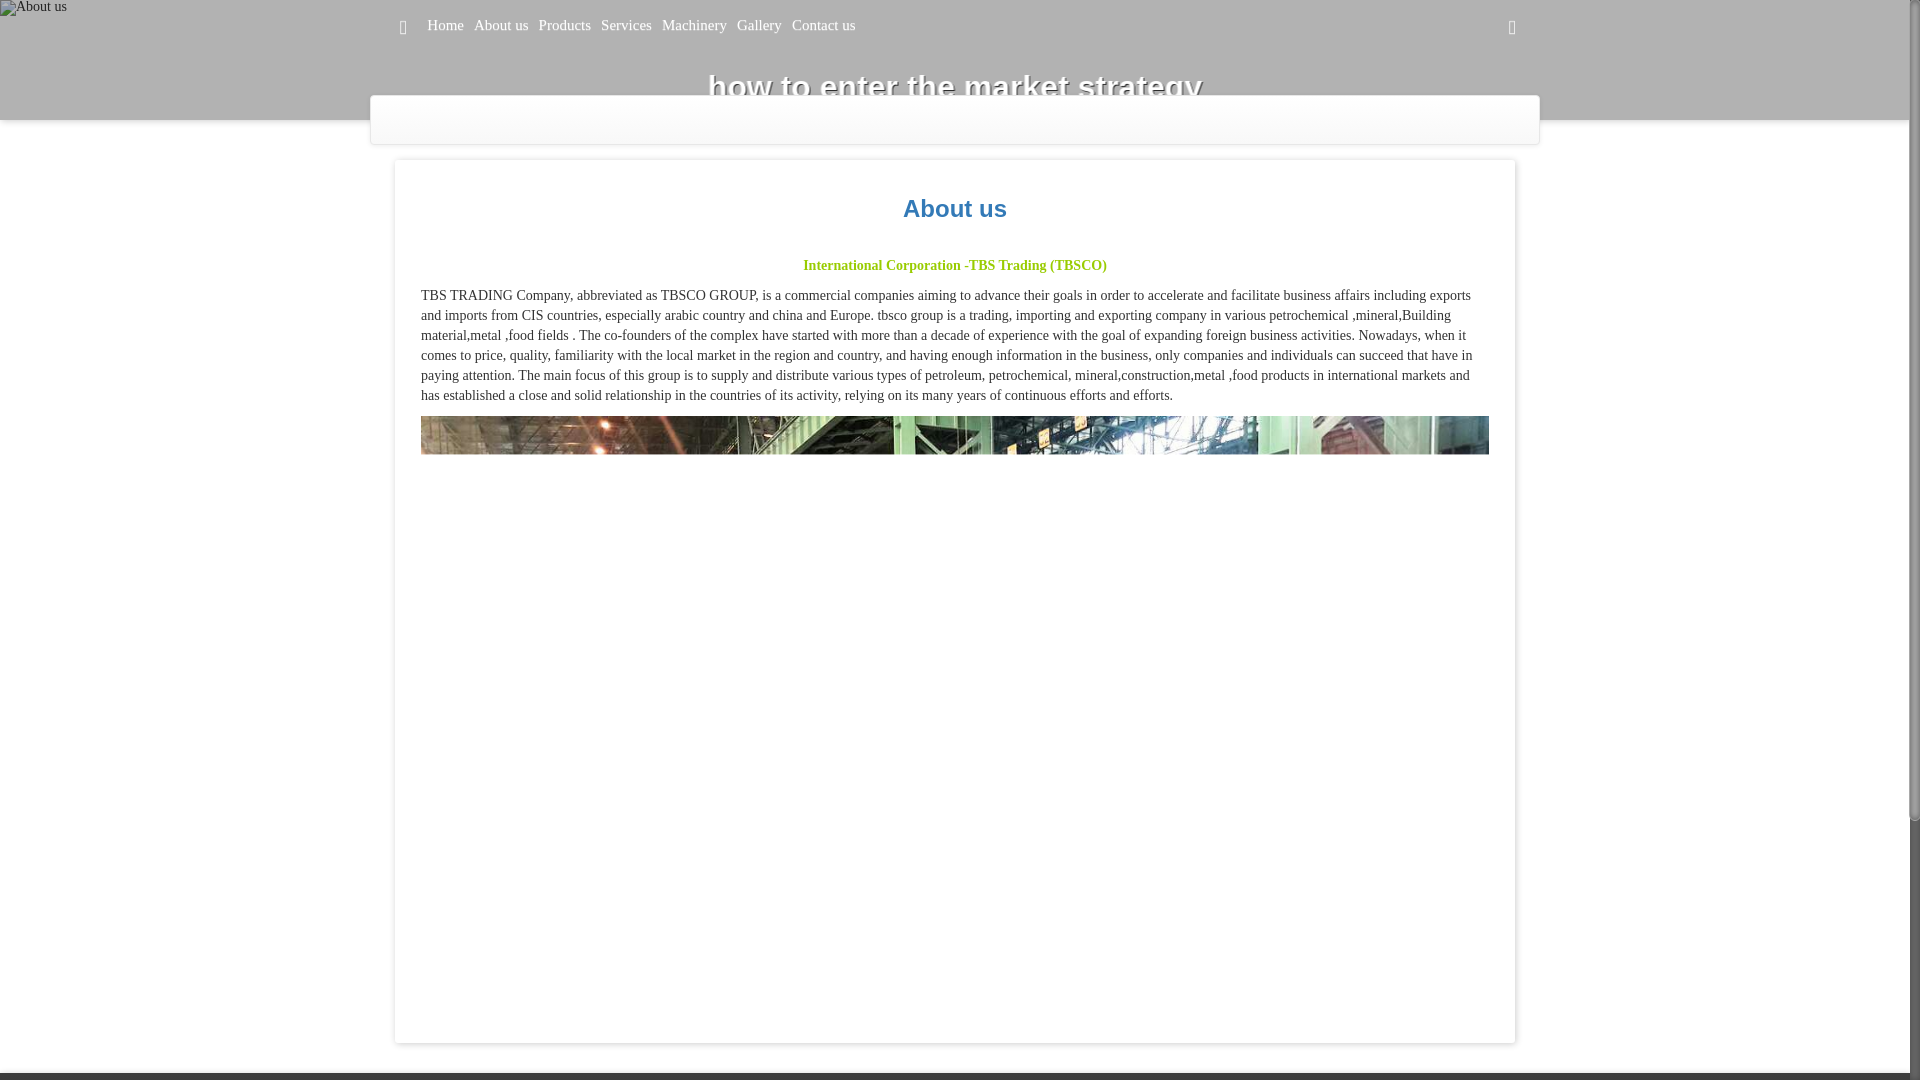  What do you see at coordinates (500, 24) in the screenshot?
I see `About us` at bounding box center [500, 24].